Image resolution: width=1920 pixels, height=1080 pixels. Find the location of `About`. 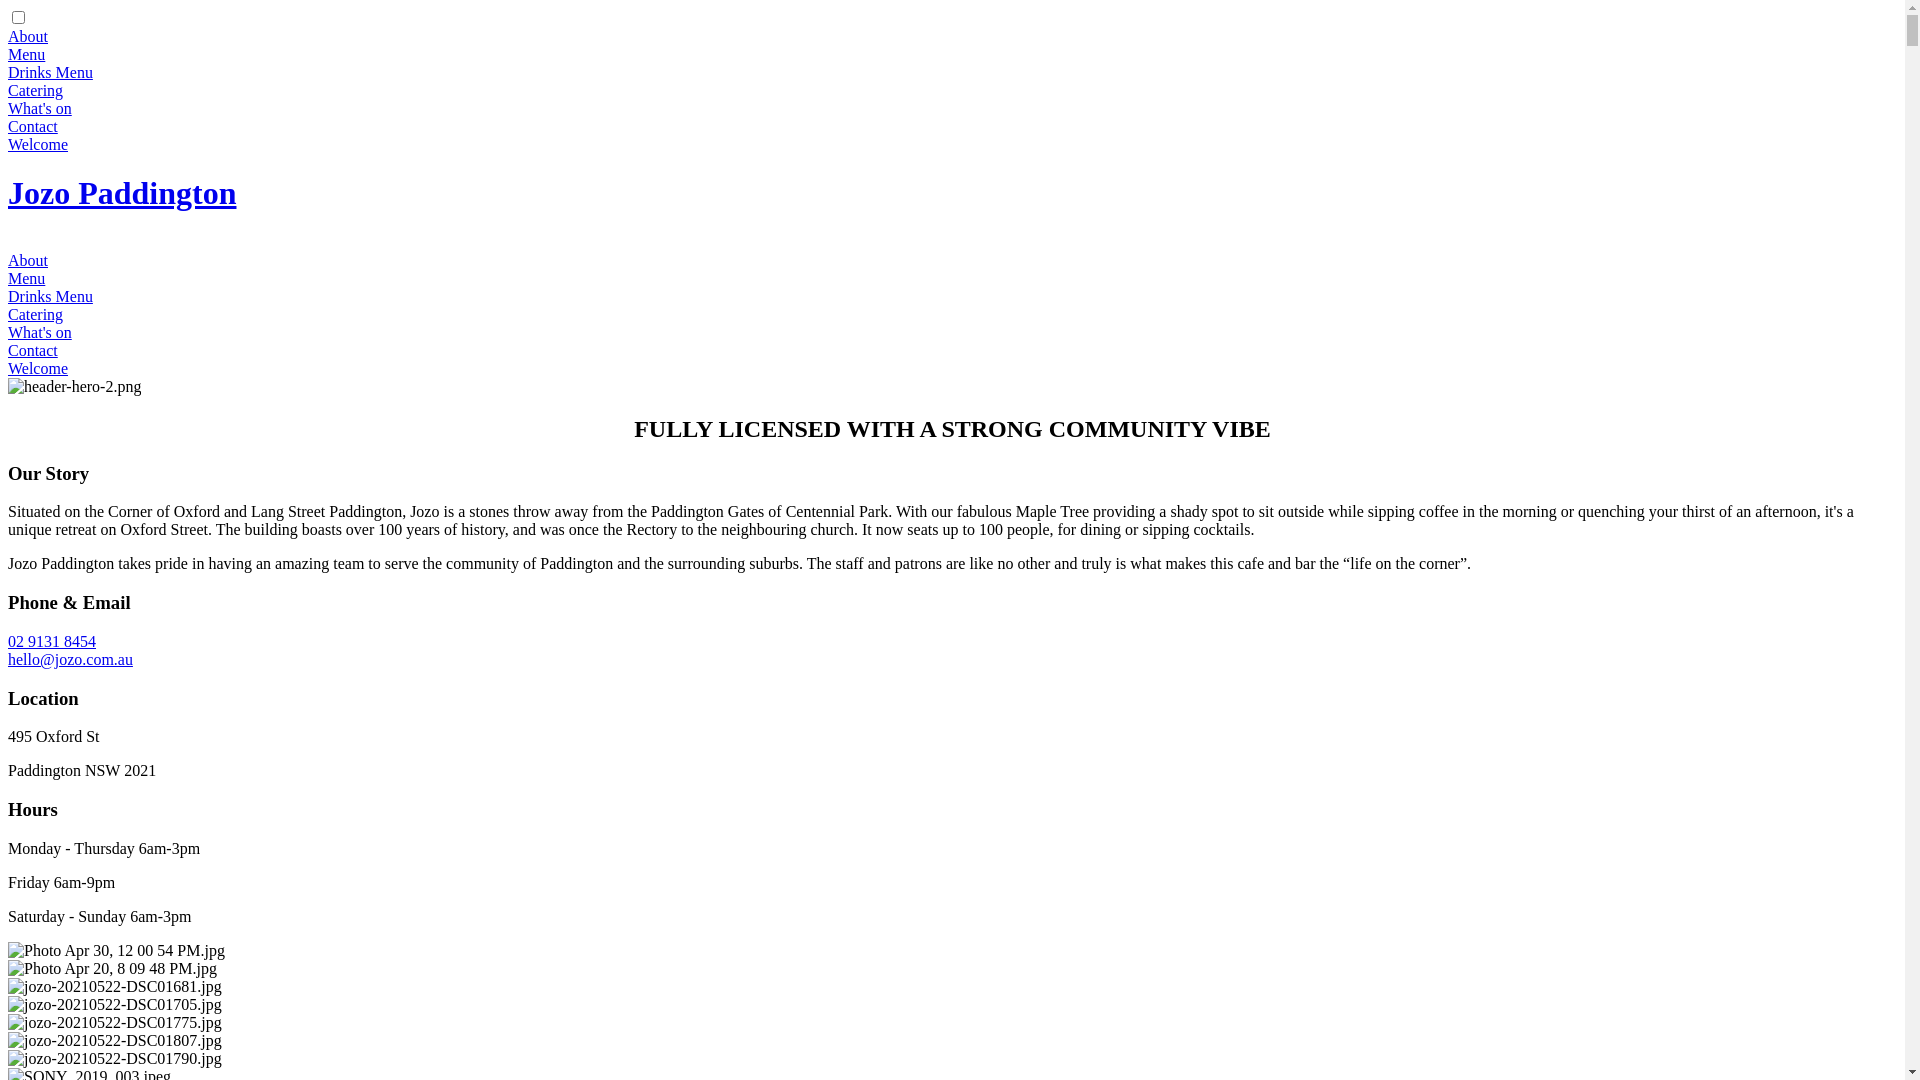

About is located at coordinates (28, 260).